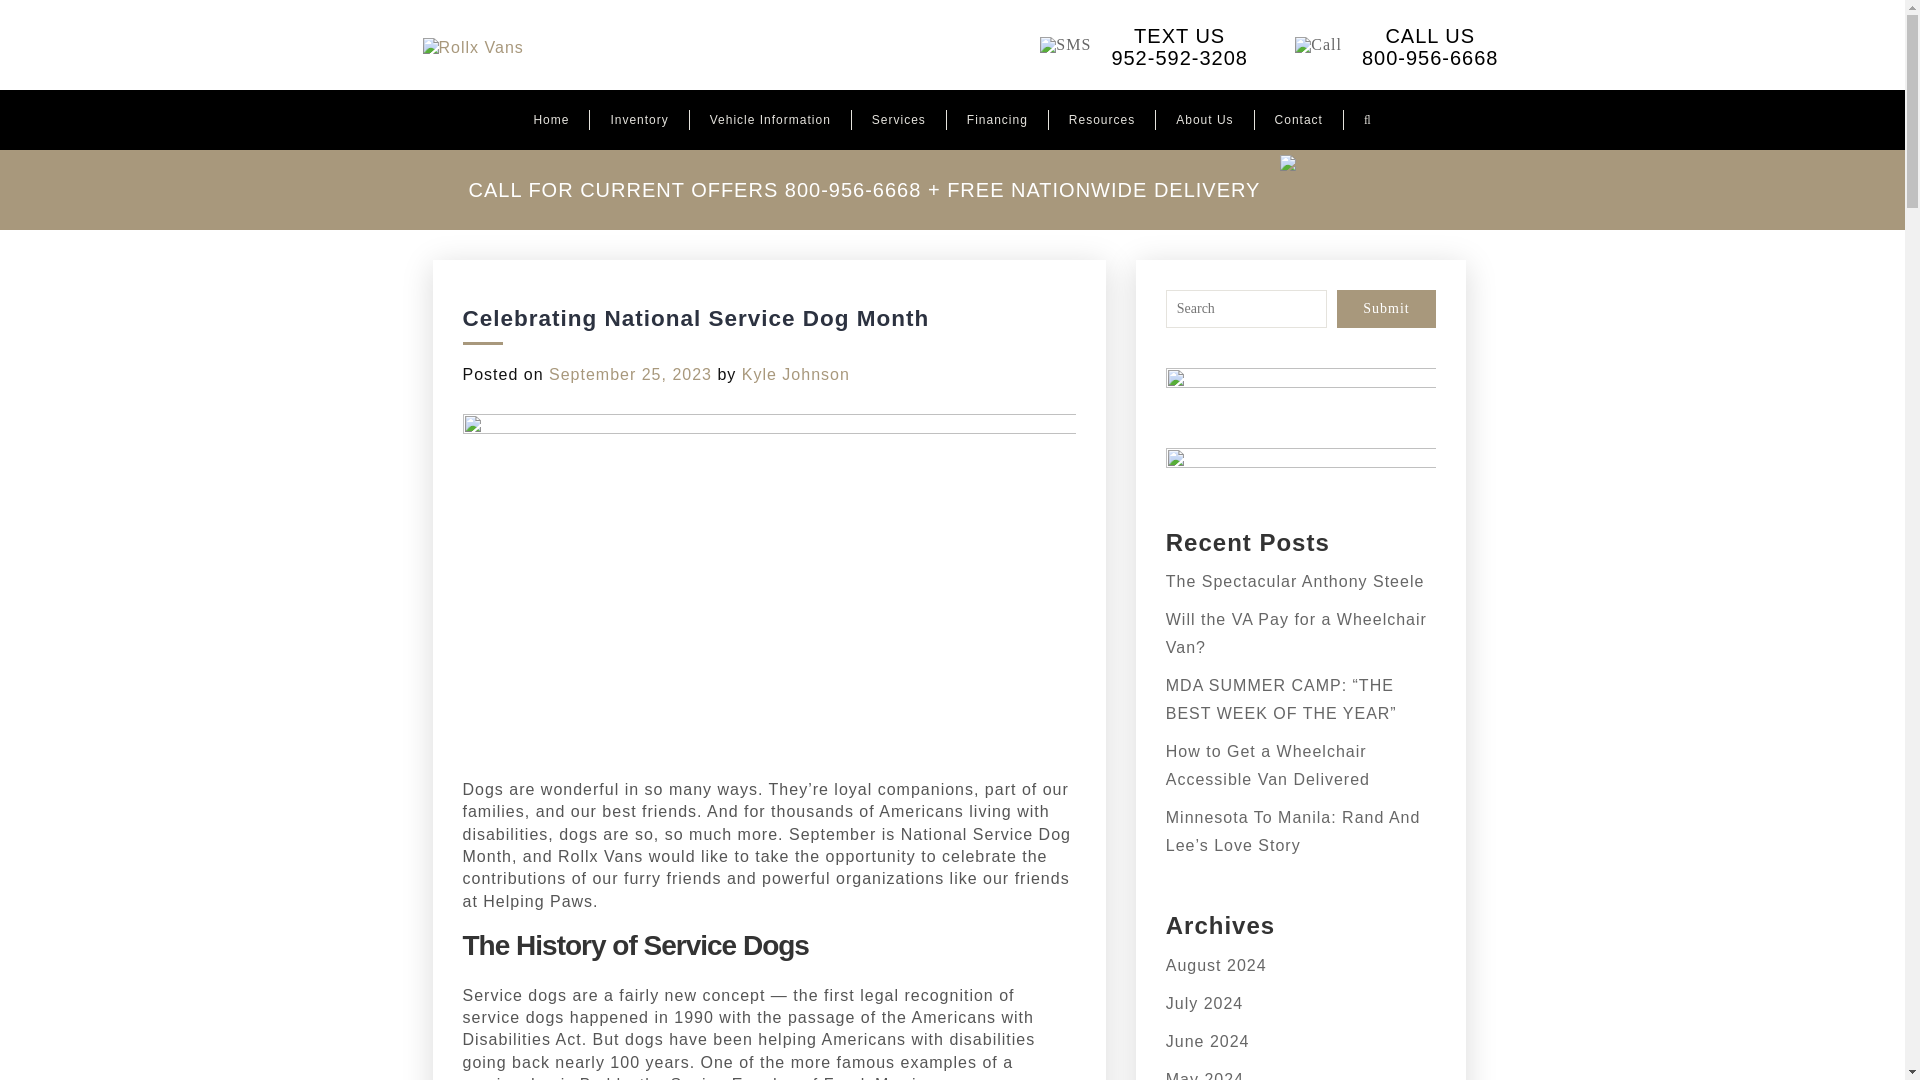 The height and width of the screenshot is (1080, 1920). I want to click on Inventory, so click(898, 120).